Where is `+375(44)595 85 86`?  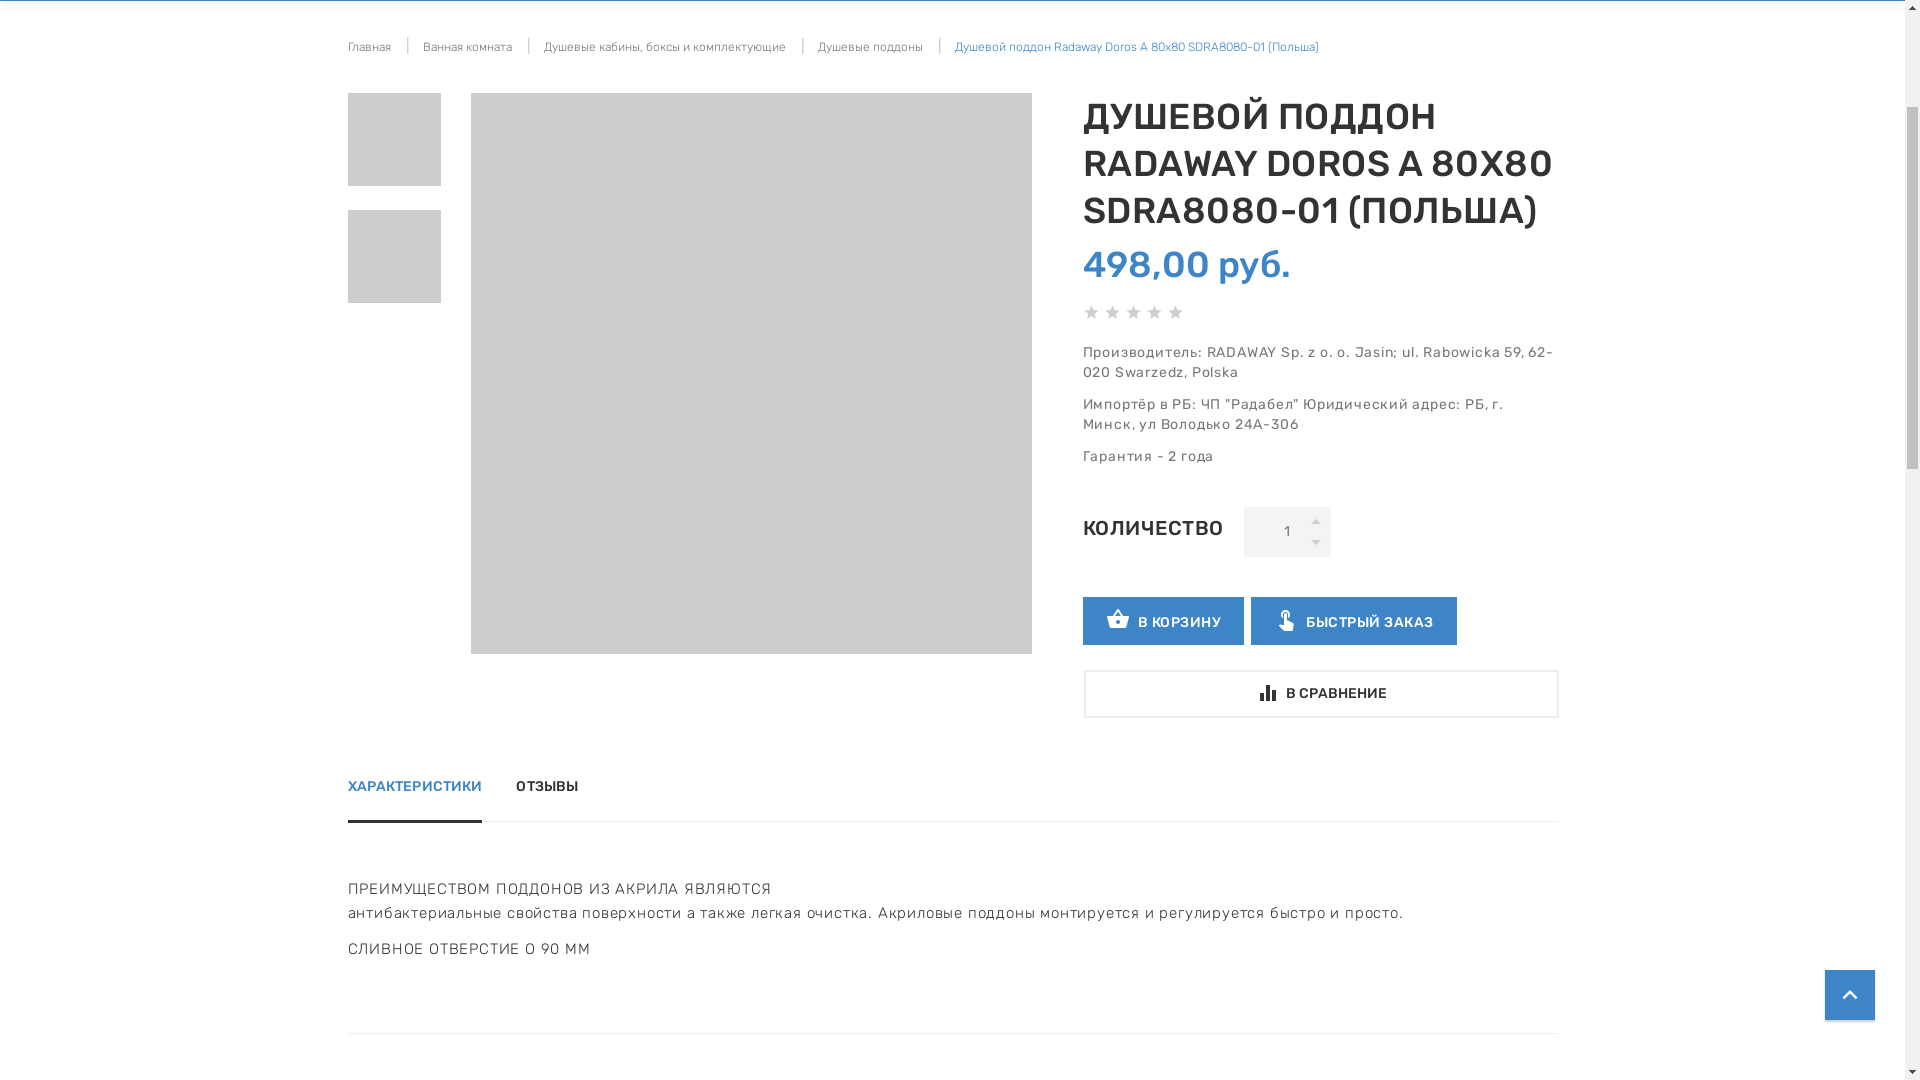
+375(44)595 85 86 is located at coordinates (739, 44).